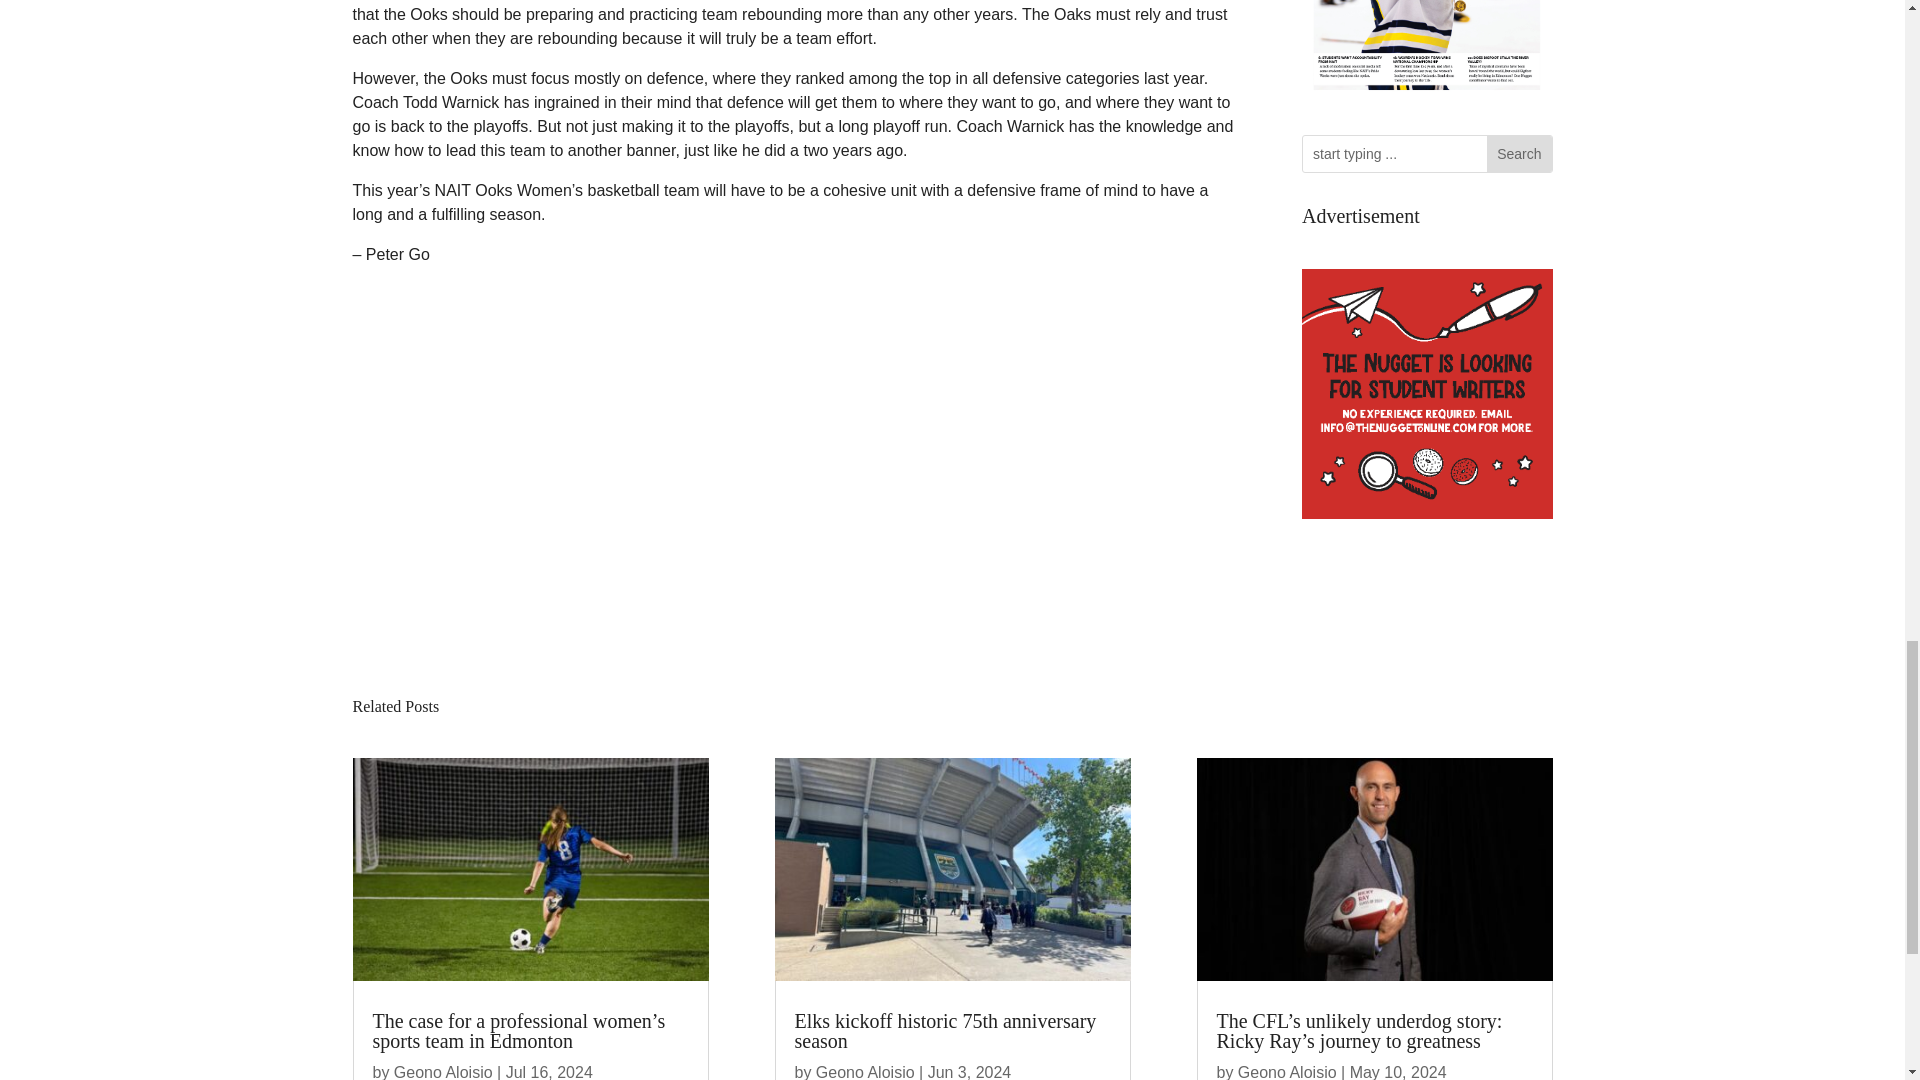 This screenshot has height=1080, width=1920. What do you see at coordinates (1518, 154) in the screenshot?
I see `Search` at bounding box center [1518, 154].